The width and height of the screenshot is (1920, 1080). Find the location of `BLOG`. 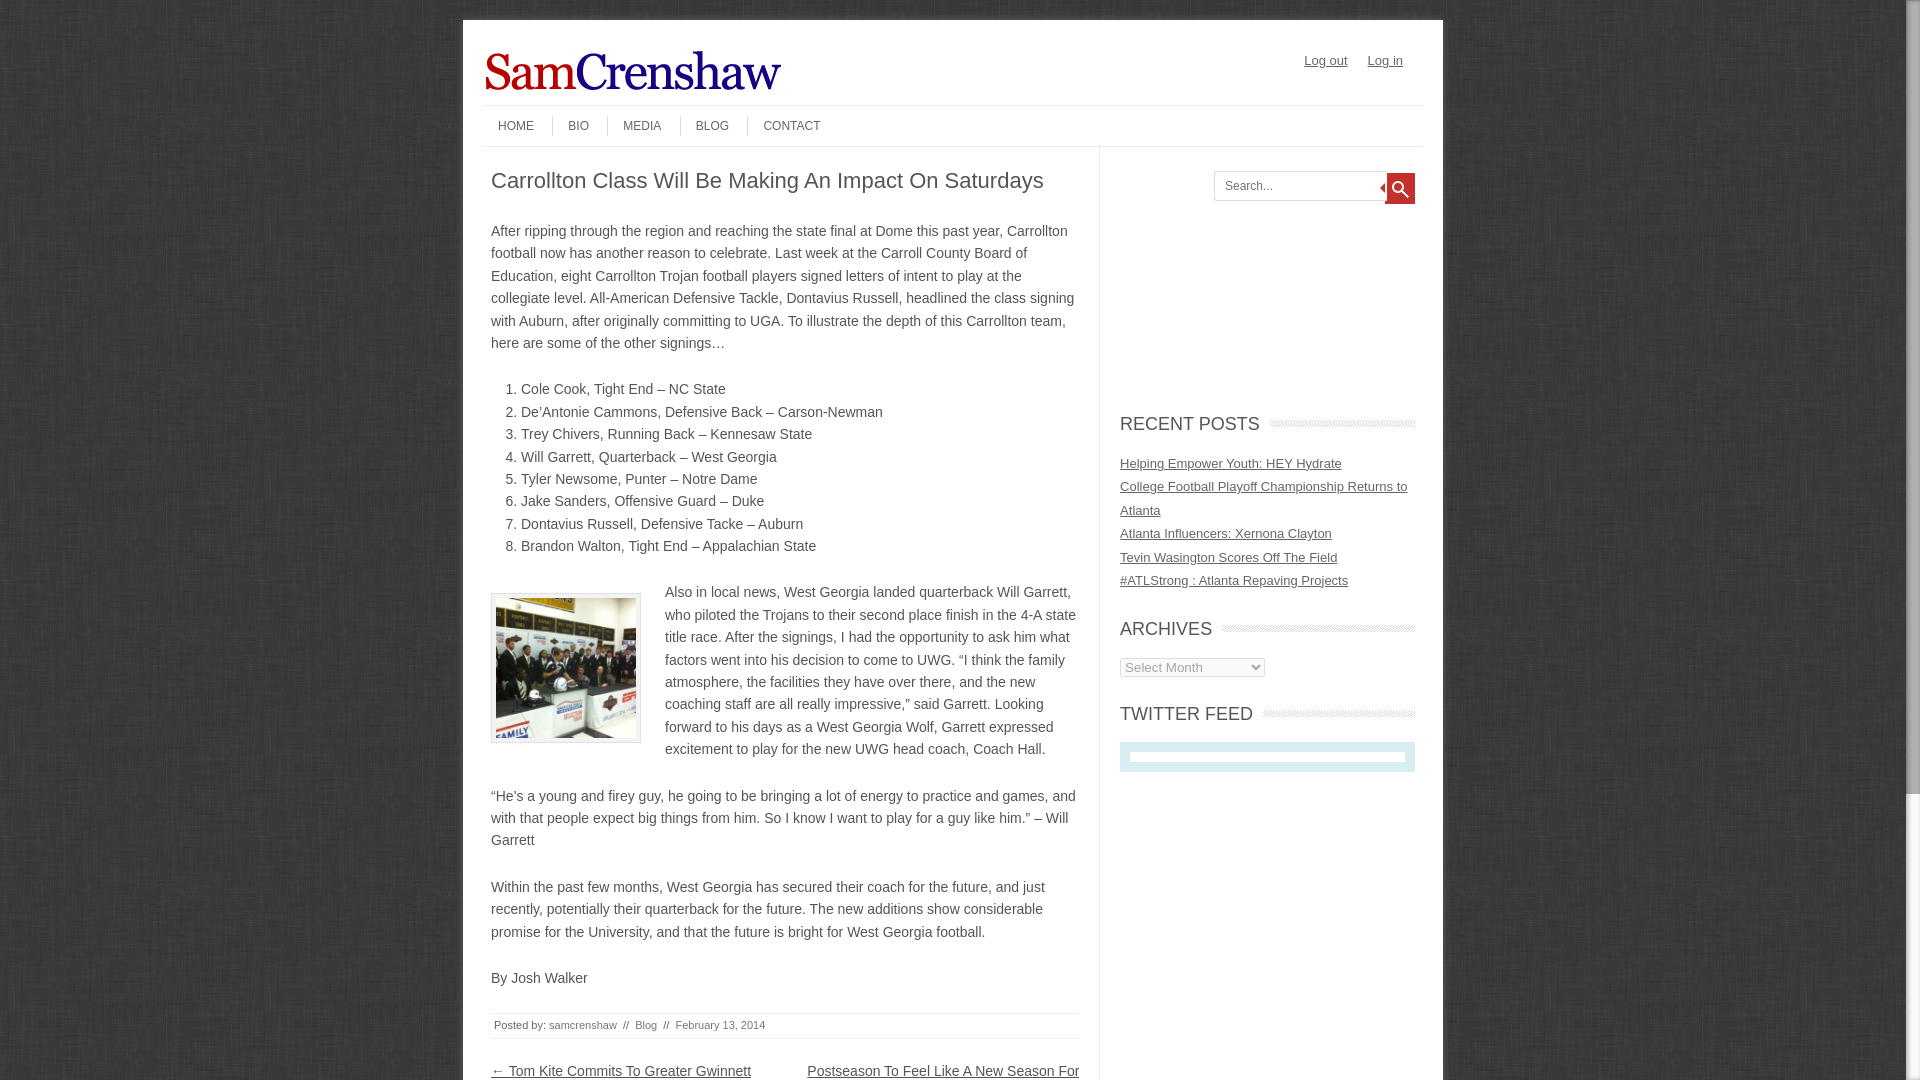

BLOG is located at coordinates (704, 126).